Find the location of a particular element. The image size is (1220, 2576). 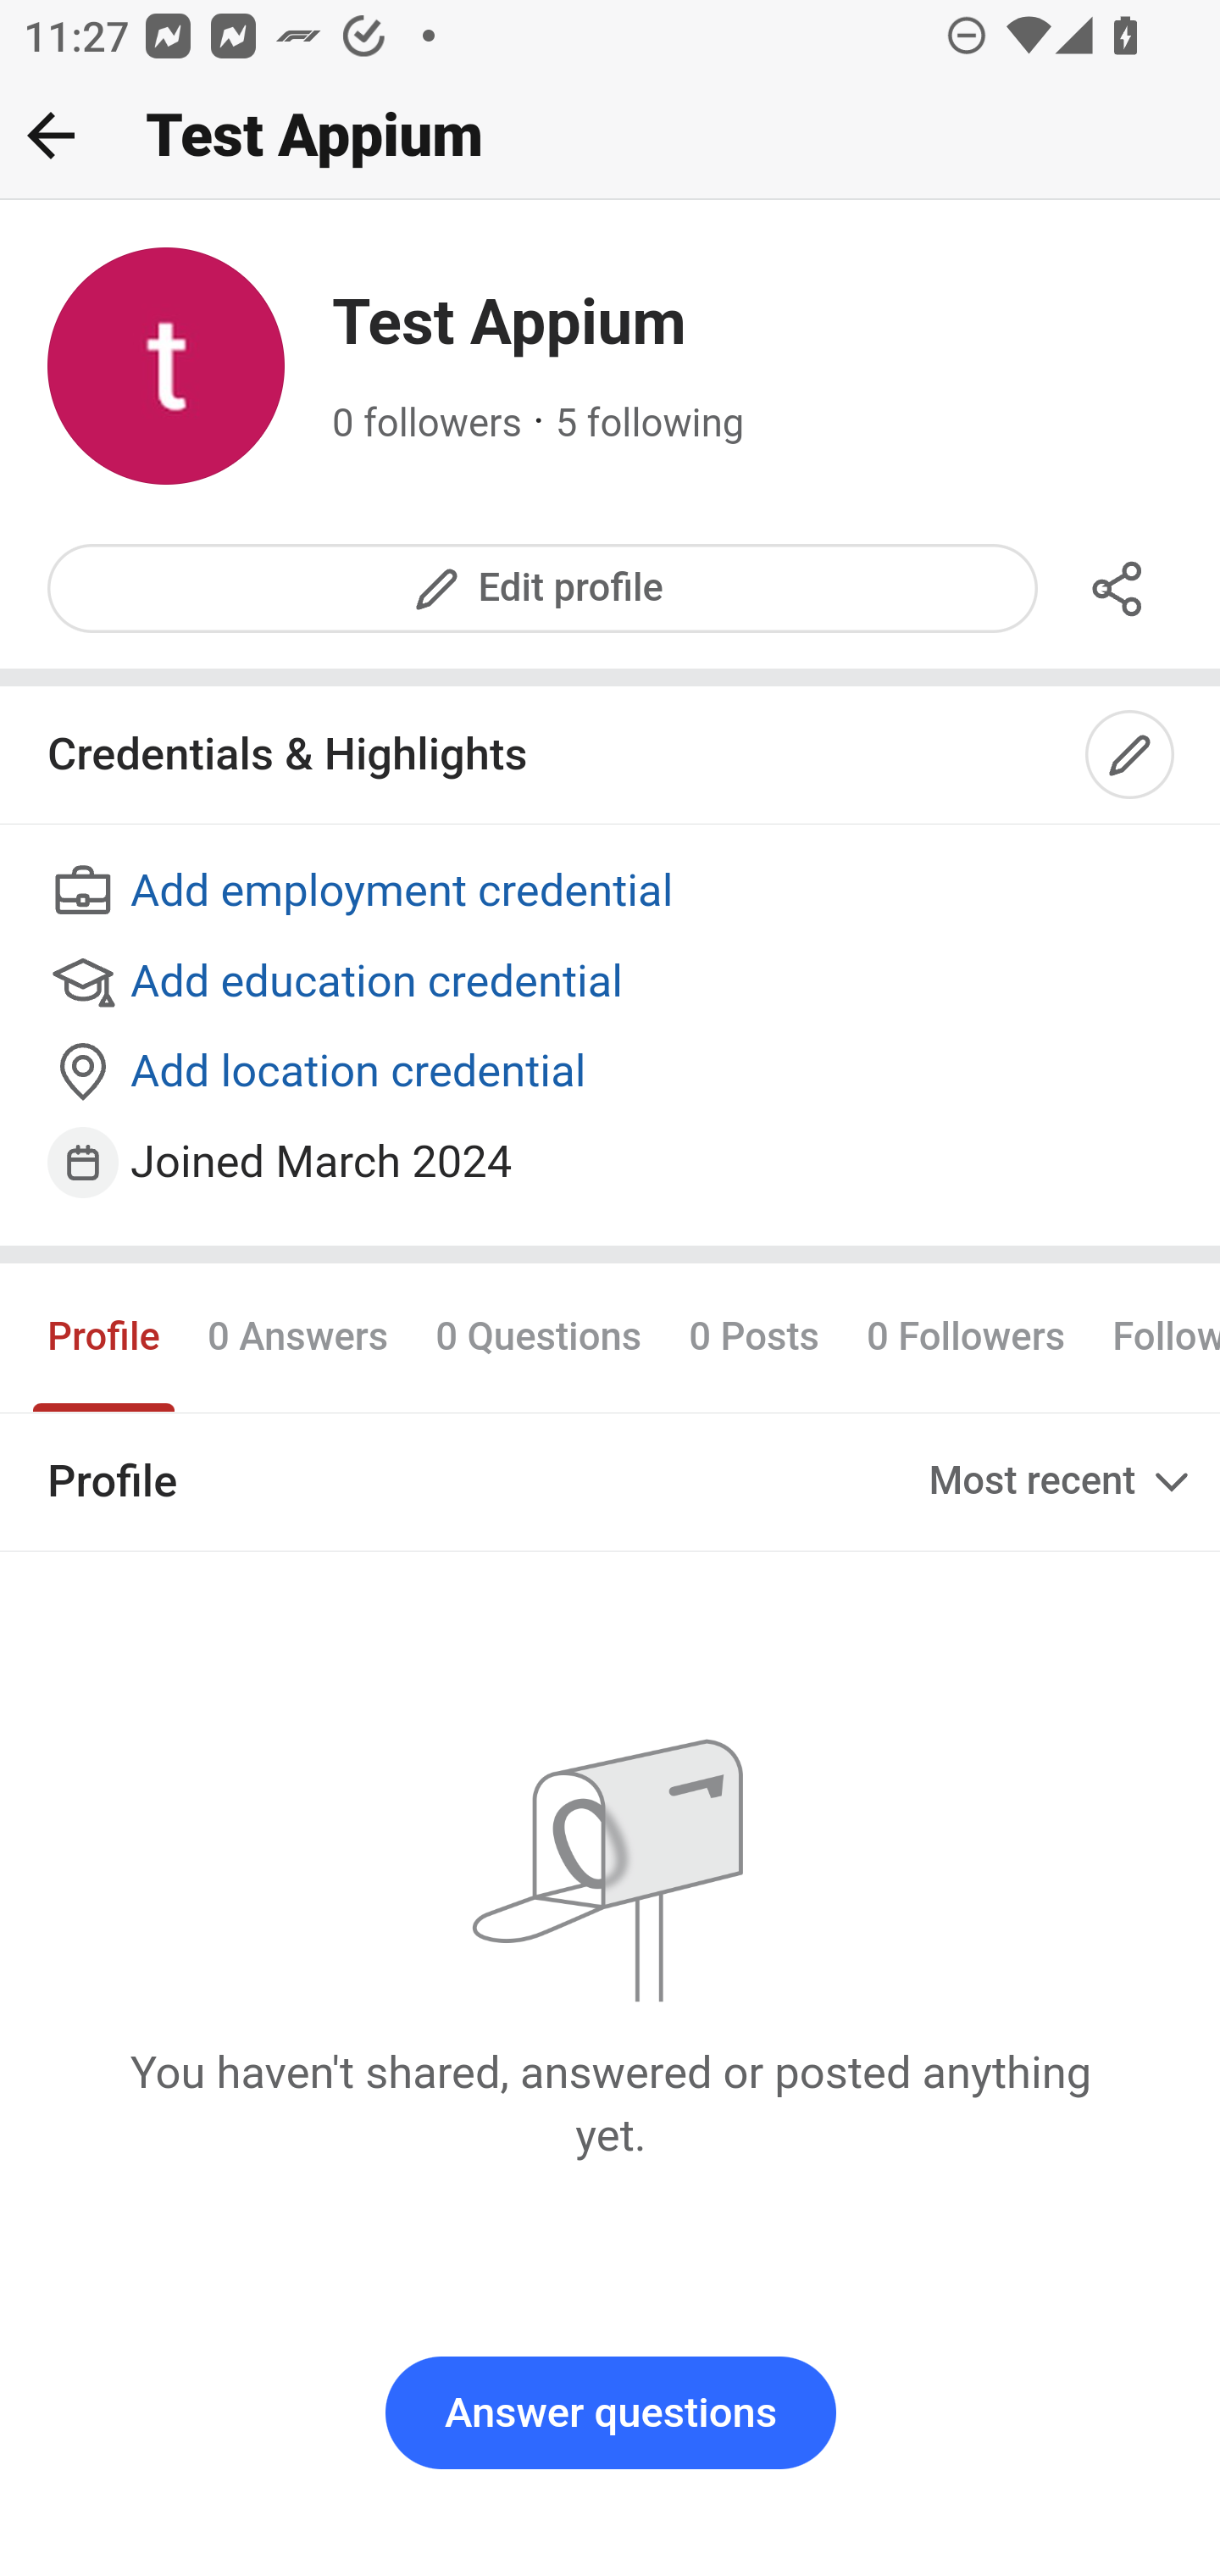

Back Test Appium is located at coordinates (610, 136).